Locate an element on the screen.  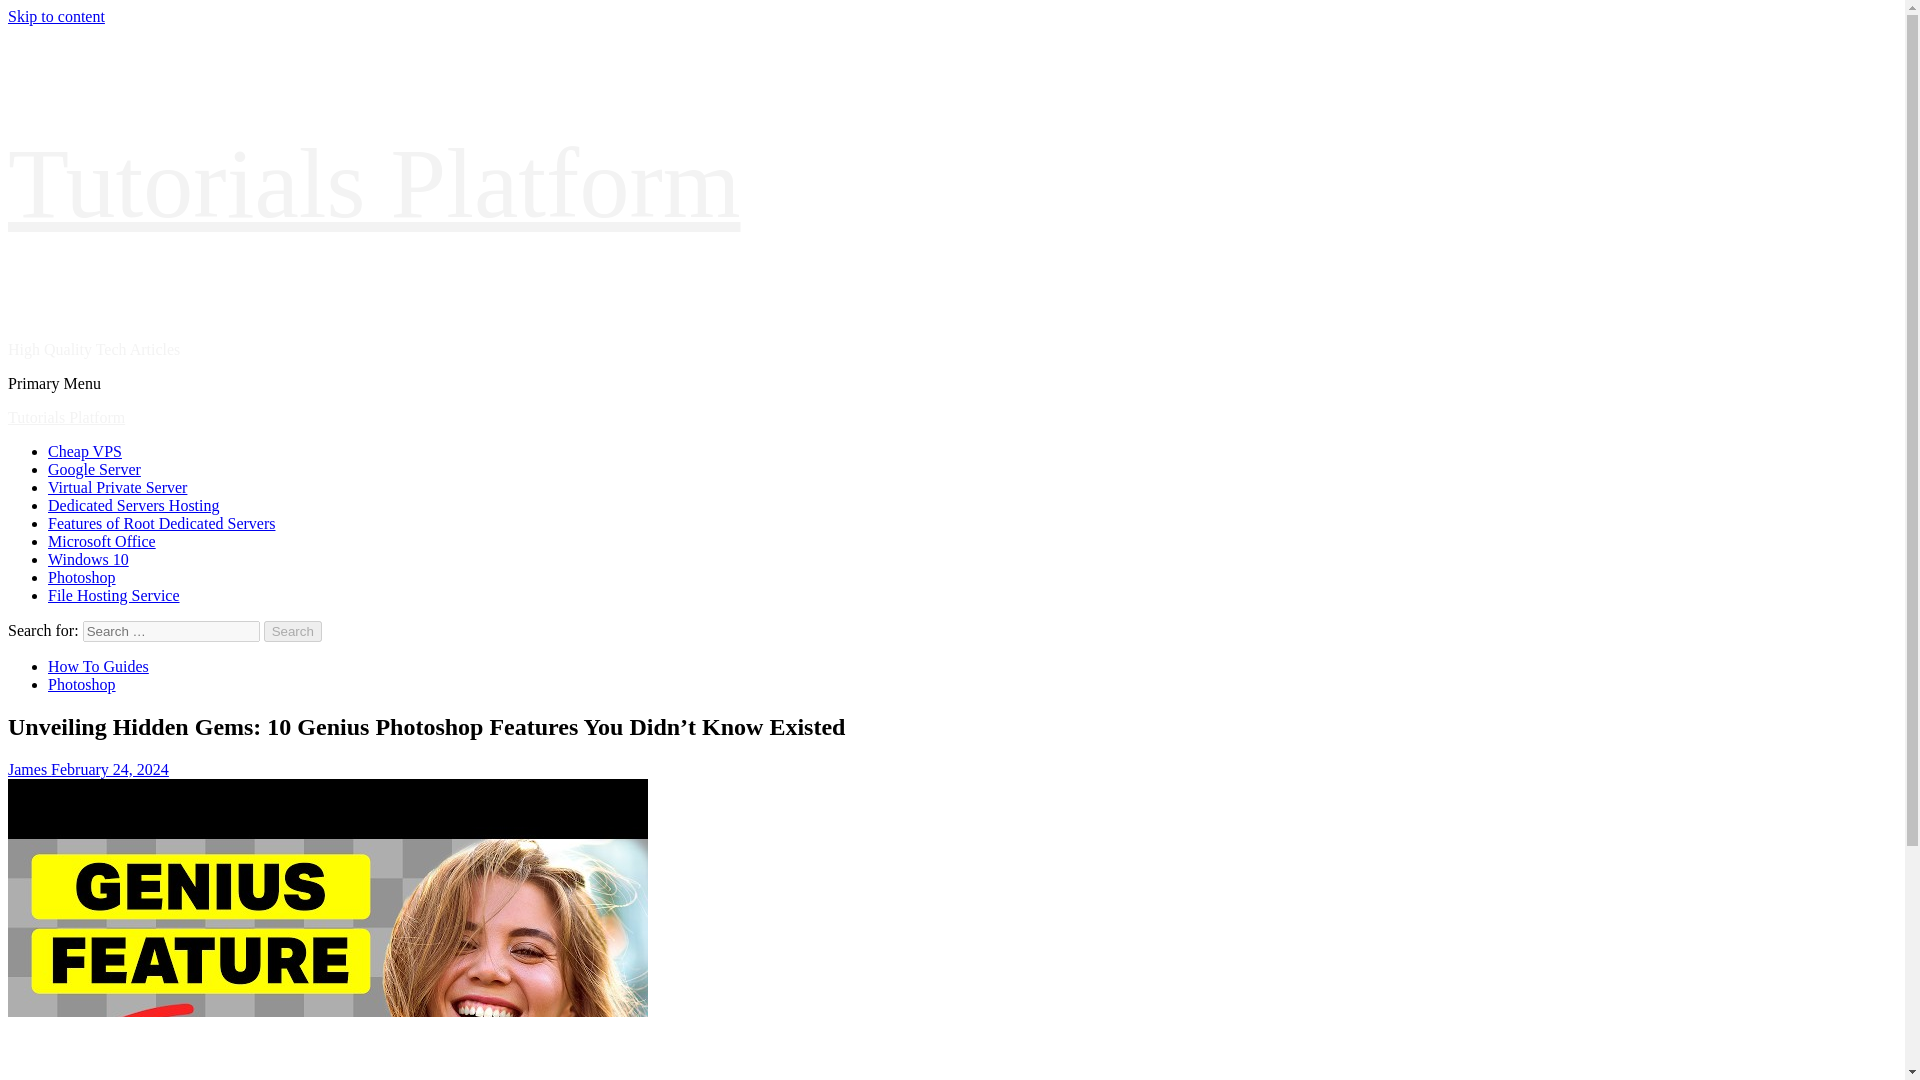
Dedicated Servers Hosting is located at coordinates (134, 505).